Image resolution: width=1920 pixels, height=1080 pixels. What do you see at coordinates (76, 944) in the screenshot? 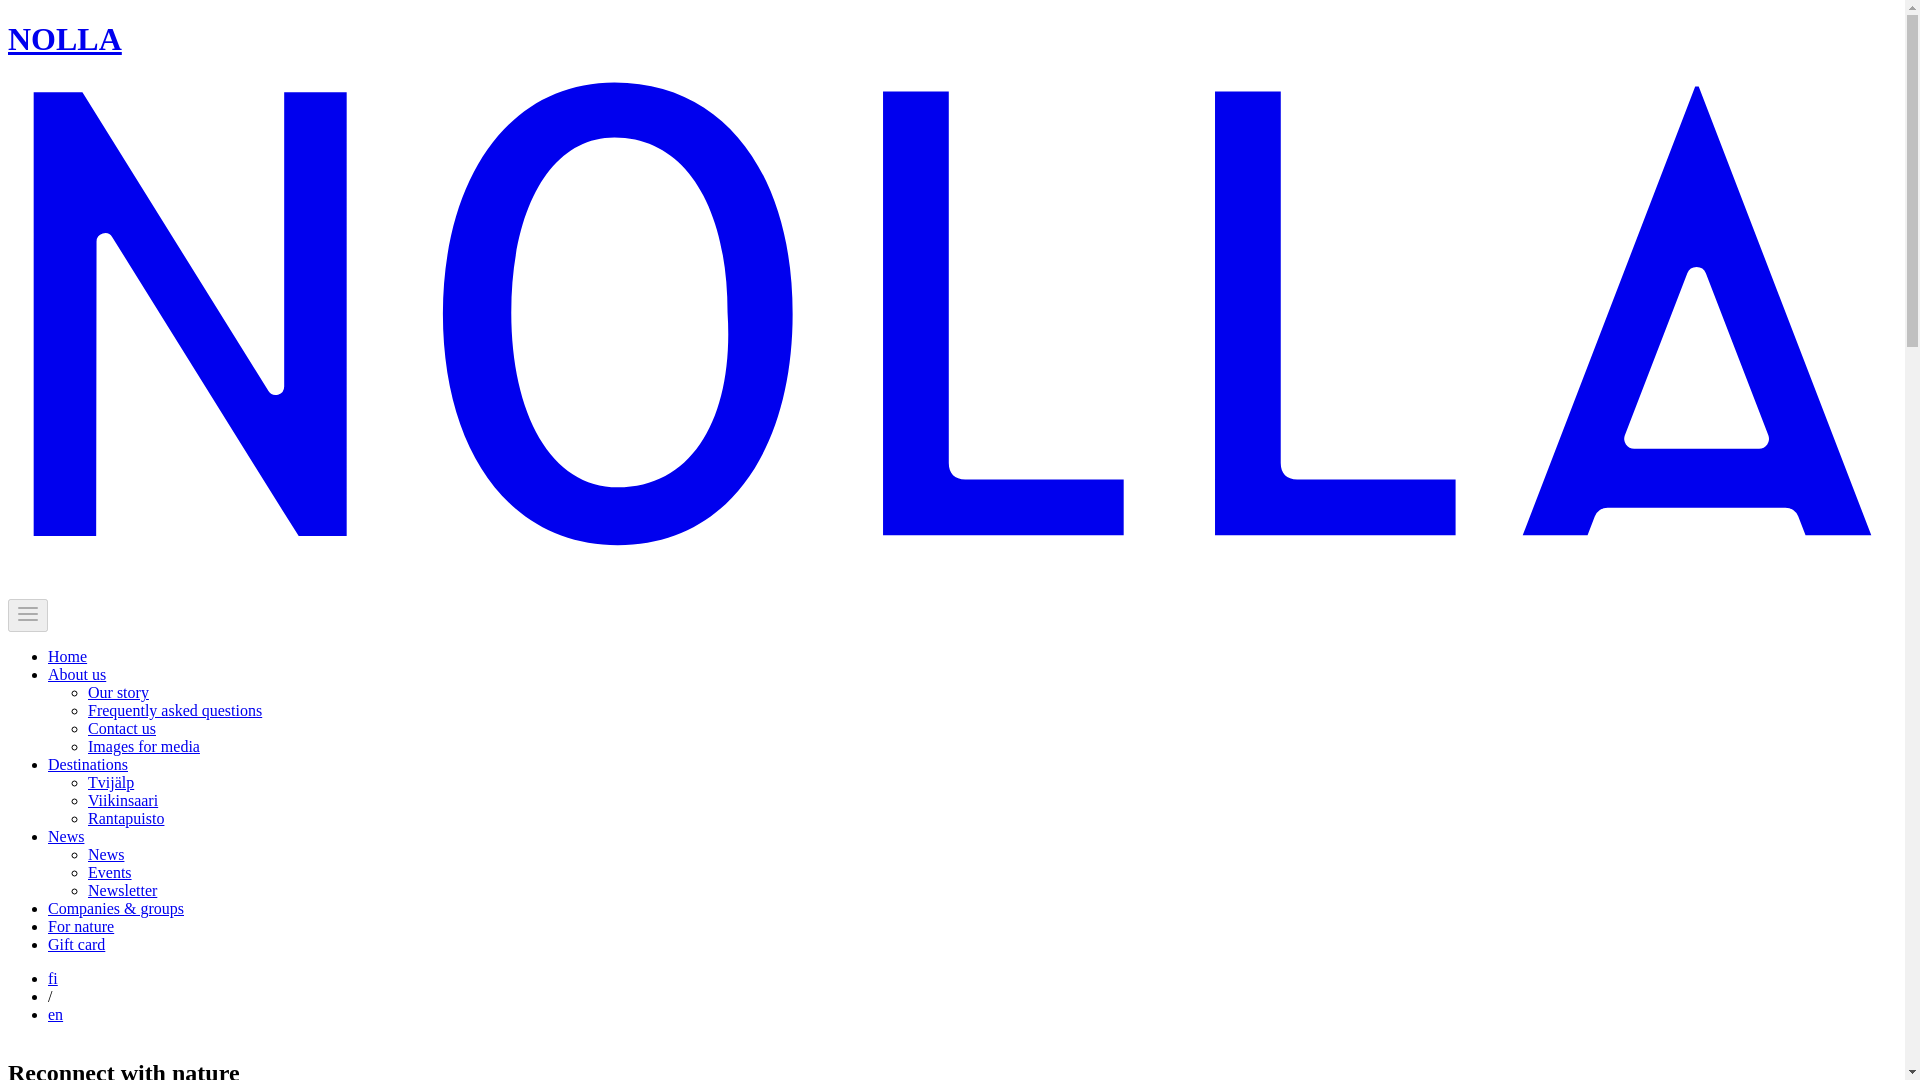
I see `Gift card` at bounding box center [76, 944].